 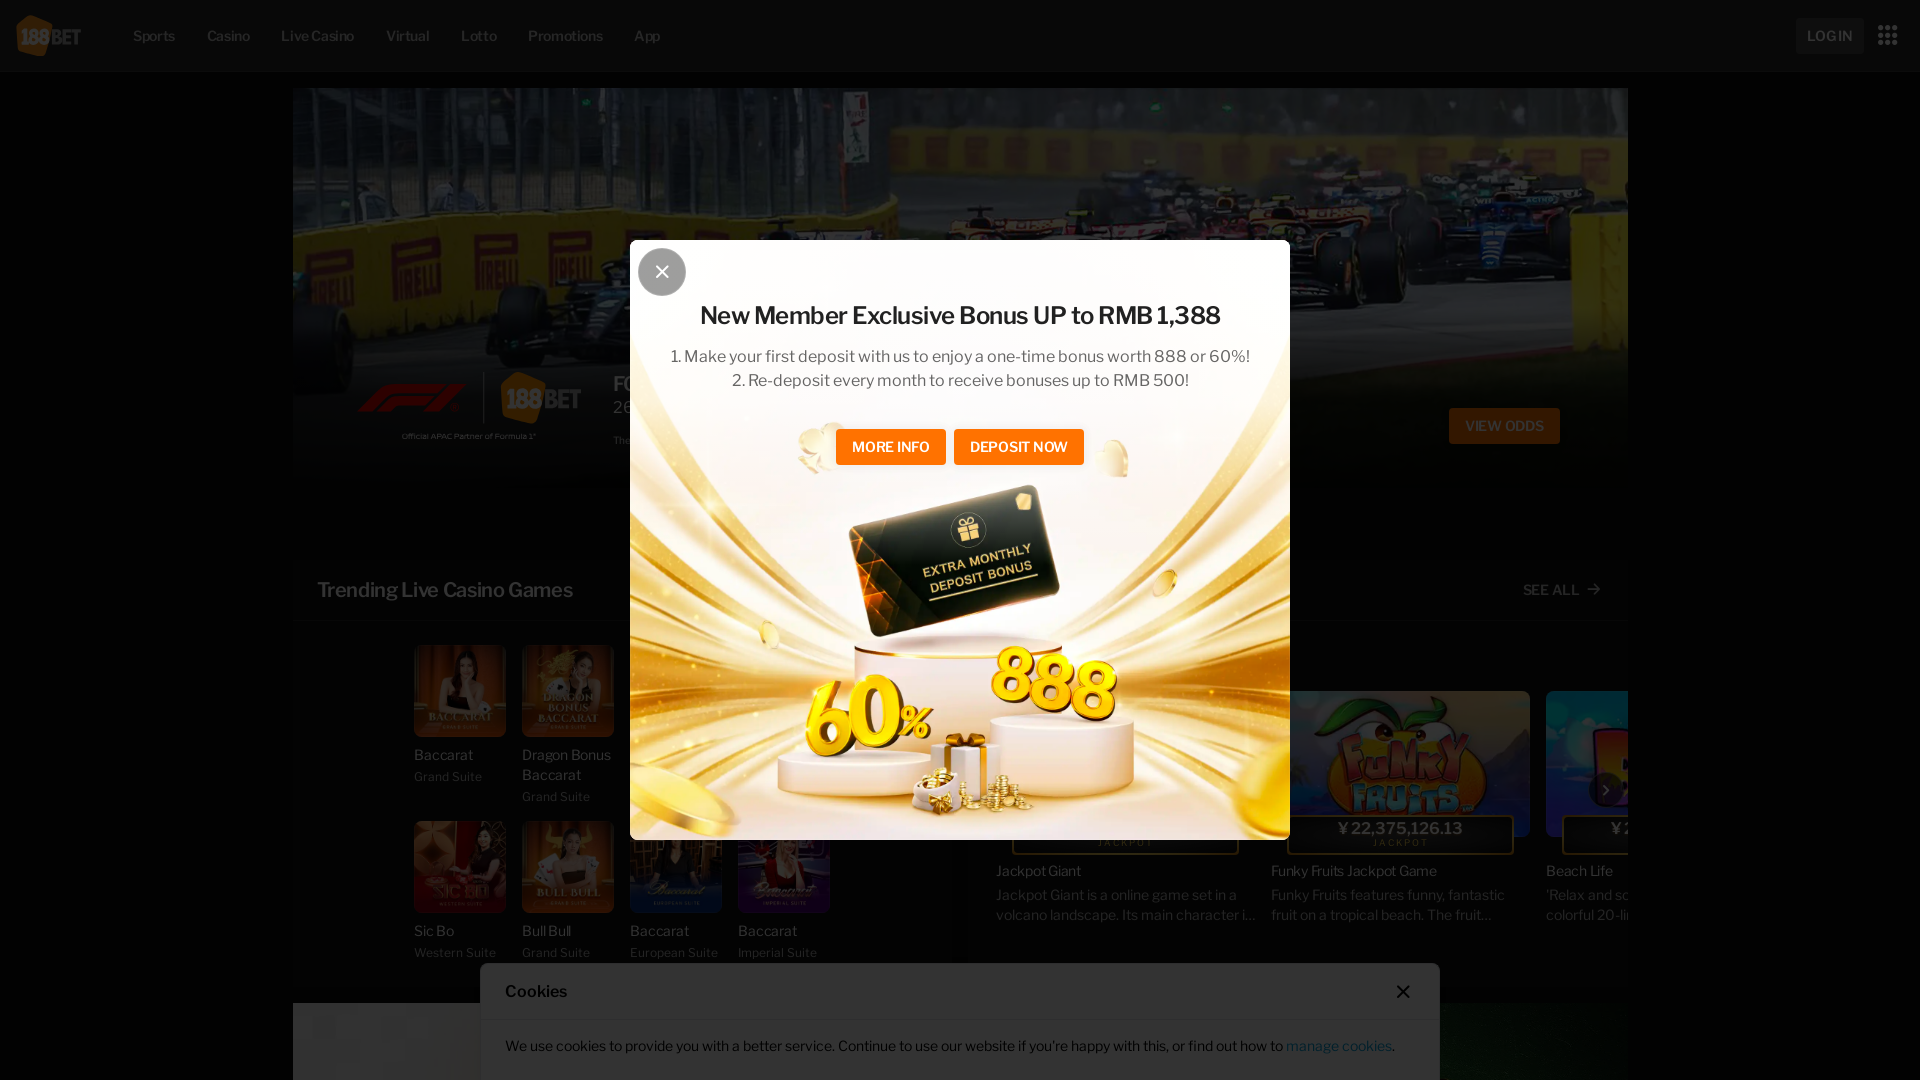 I want to click on Beach Life, so click(x=1676, y=764).